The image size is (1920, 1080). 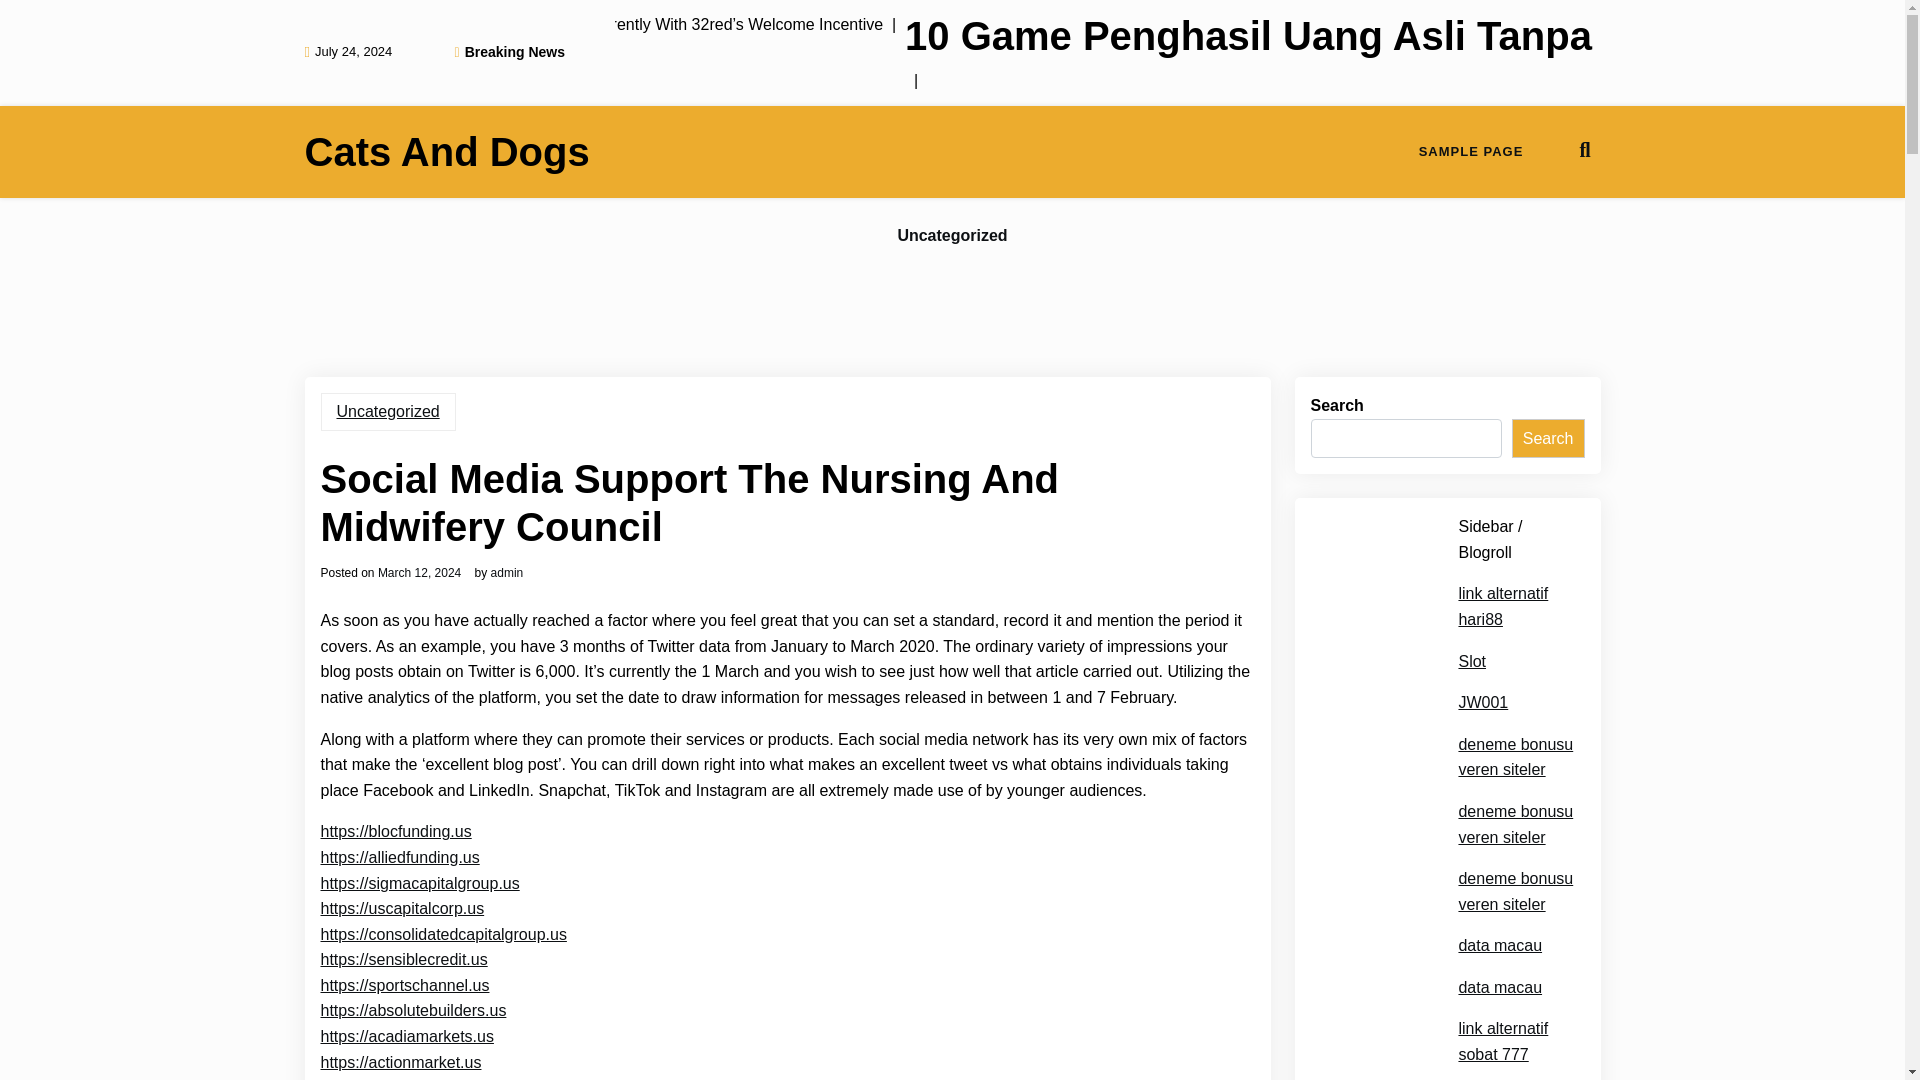 I want to click on Cats And Dogs, so click(x=446, y=152).